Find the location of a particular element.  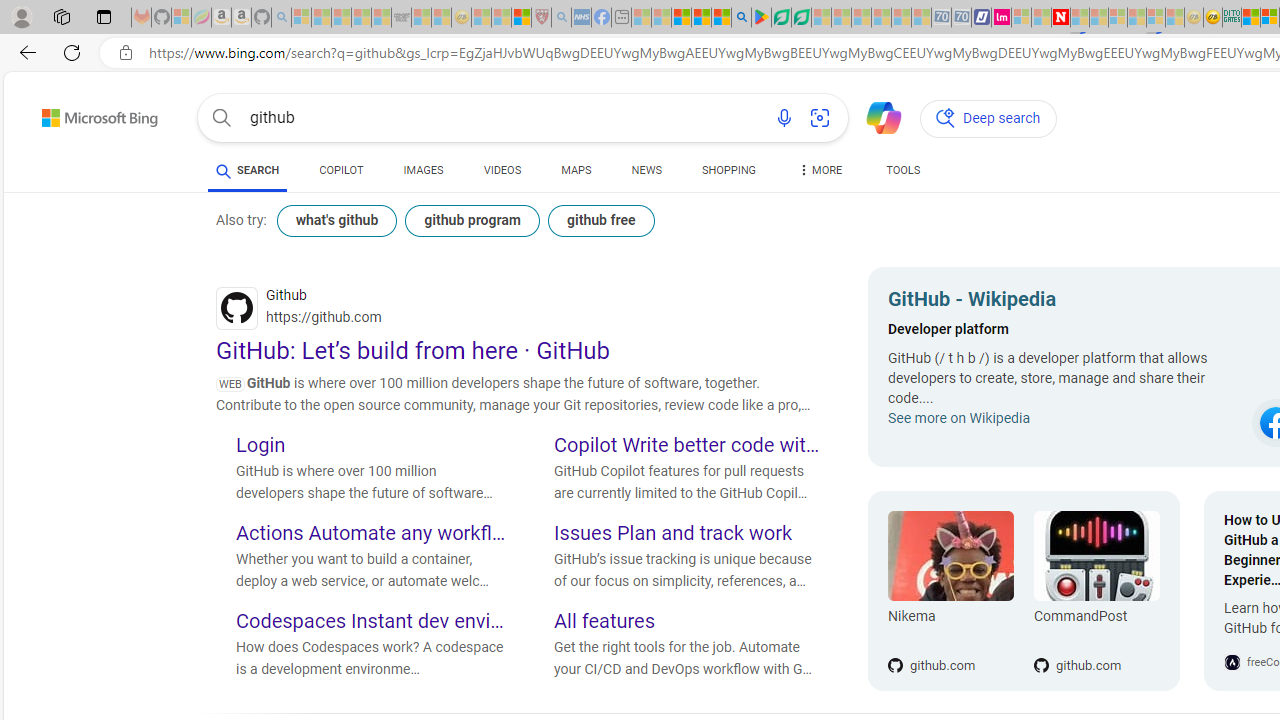

Nikema is located at coordinates (950, 556).